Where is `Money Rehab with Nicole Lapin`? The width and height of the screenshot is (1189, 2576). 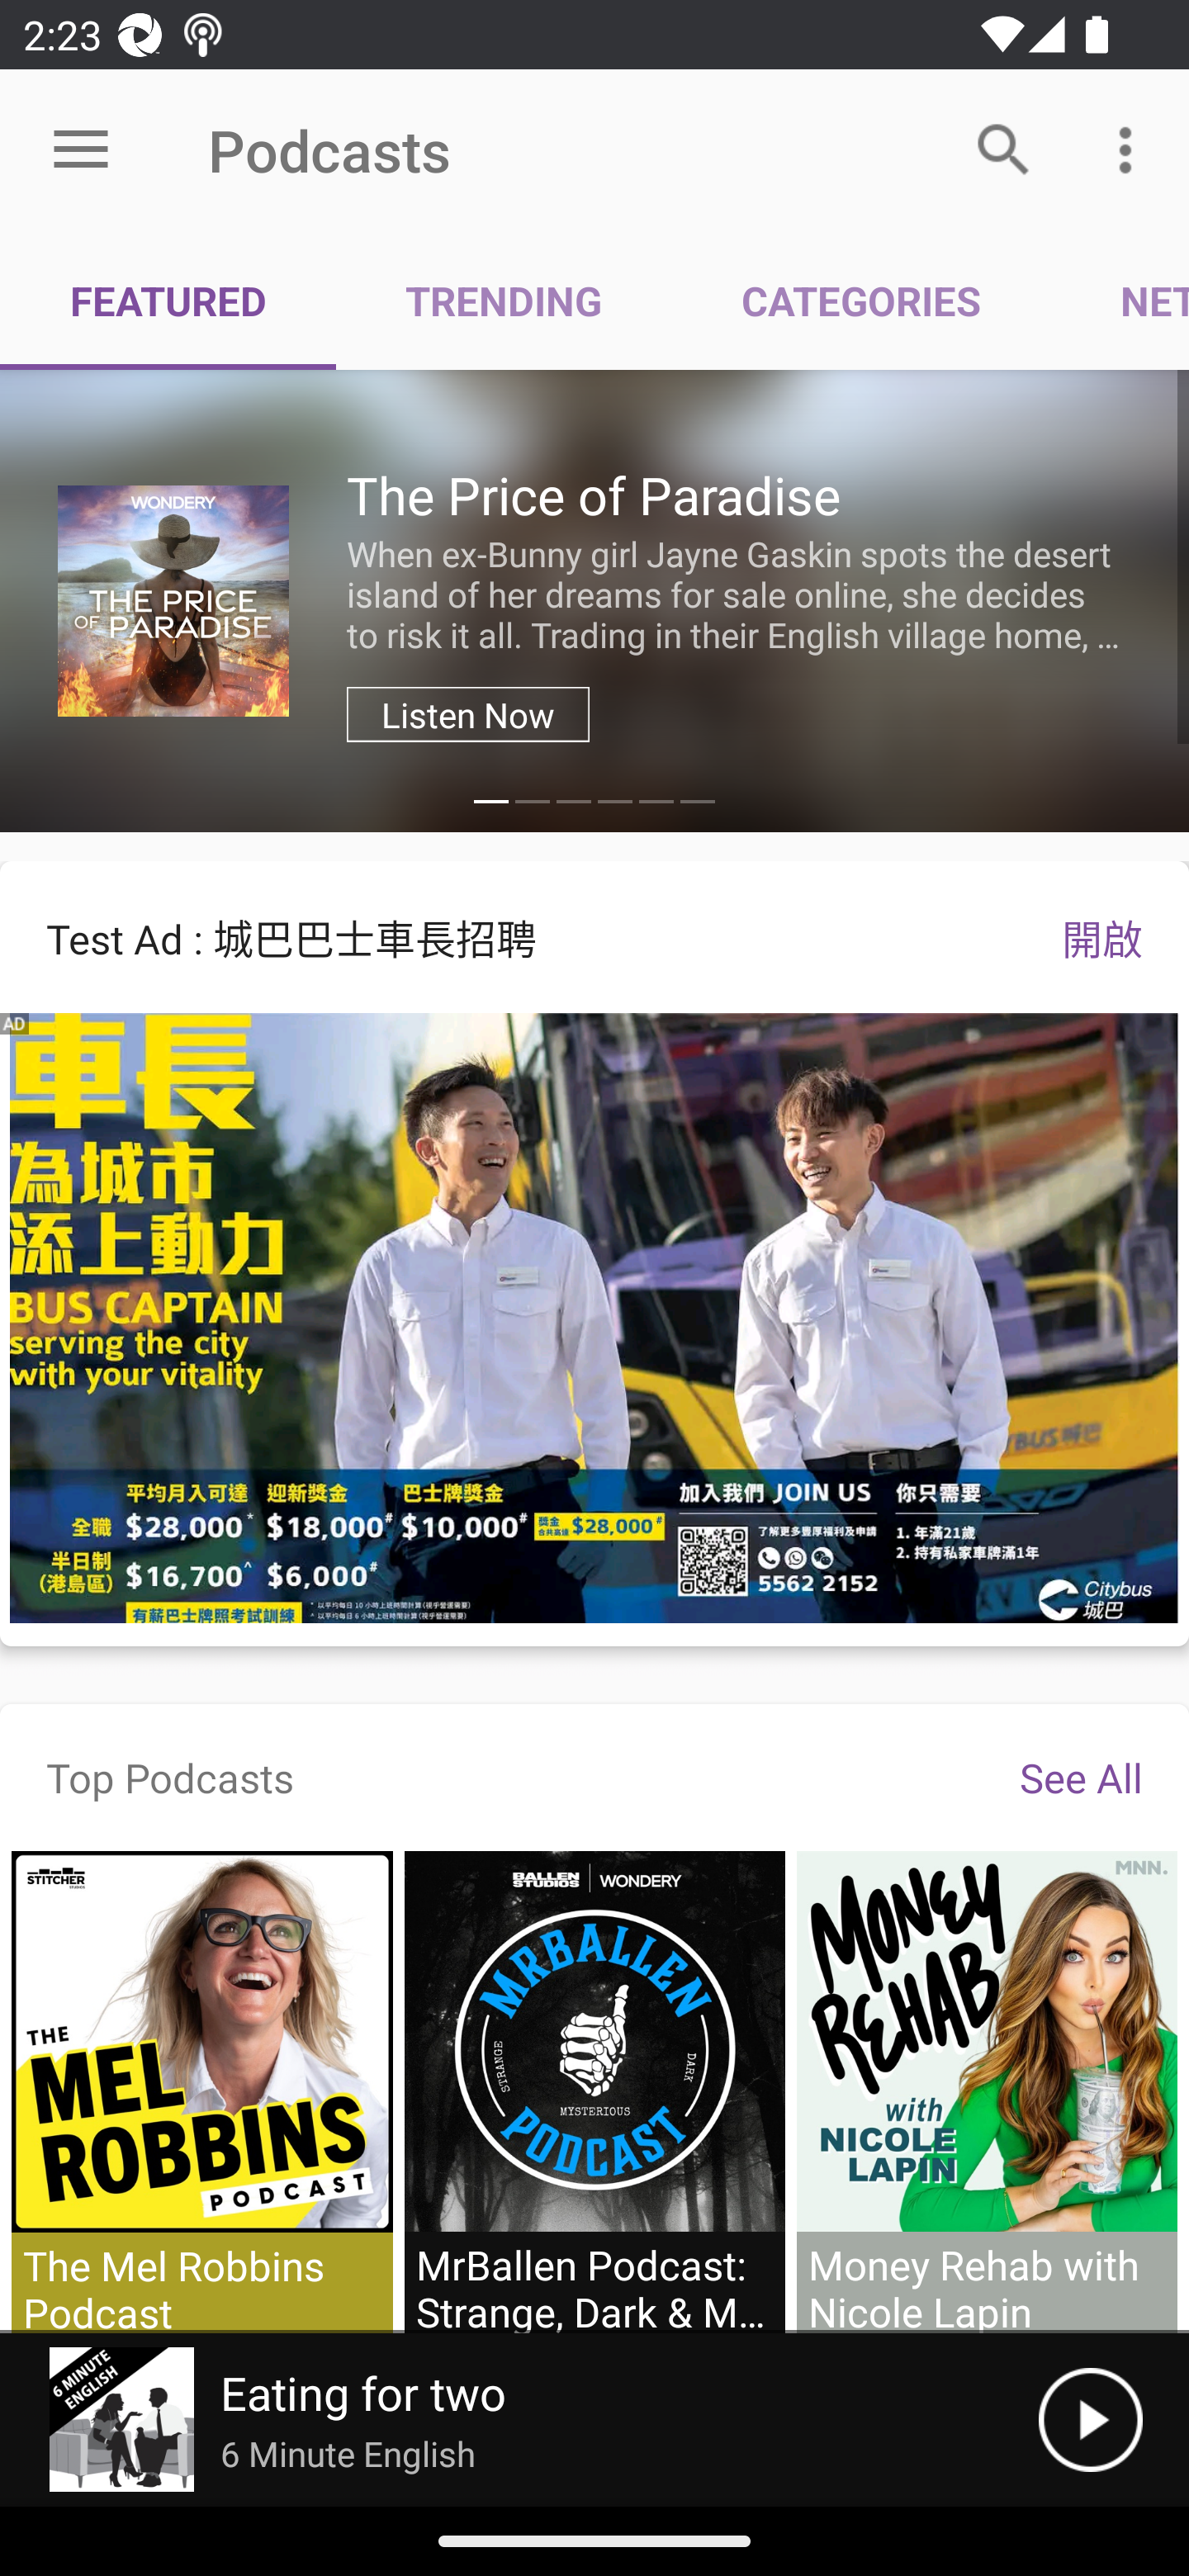 Money Rehab with Nicole Lapin is located at coordinates (986, 2092).